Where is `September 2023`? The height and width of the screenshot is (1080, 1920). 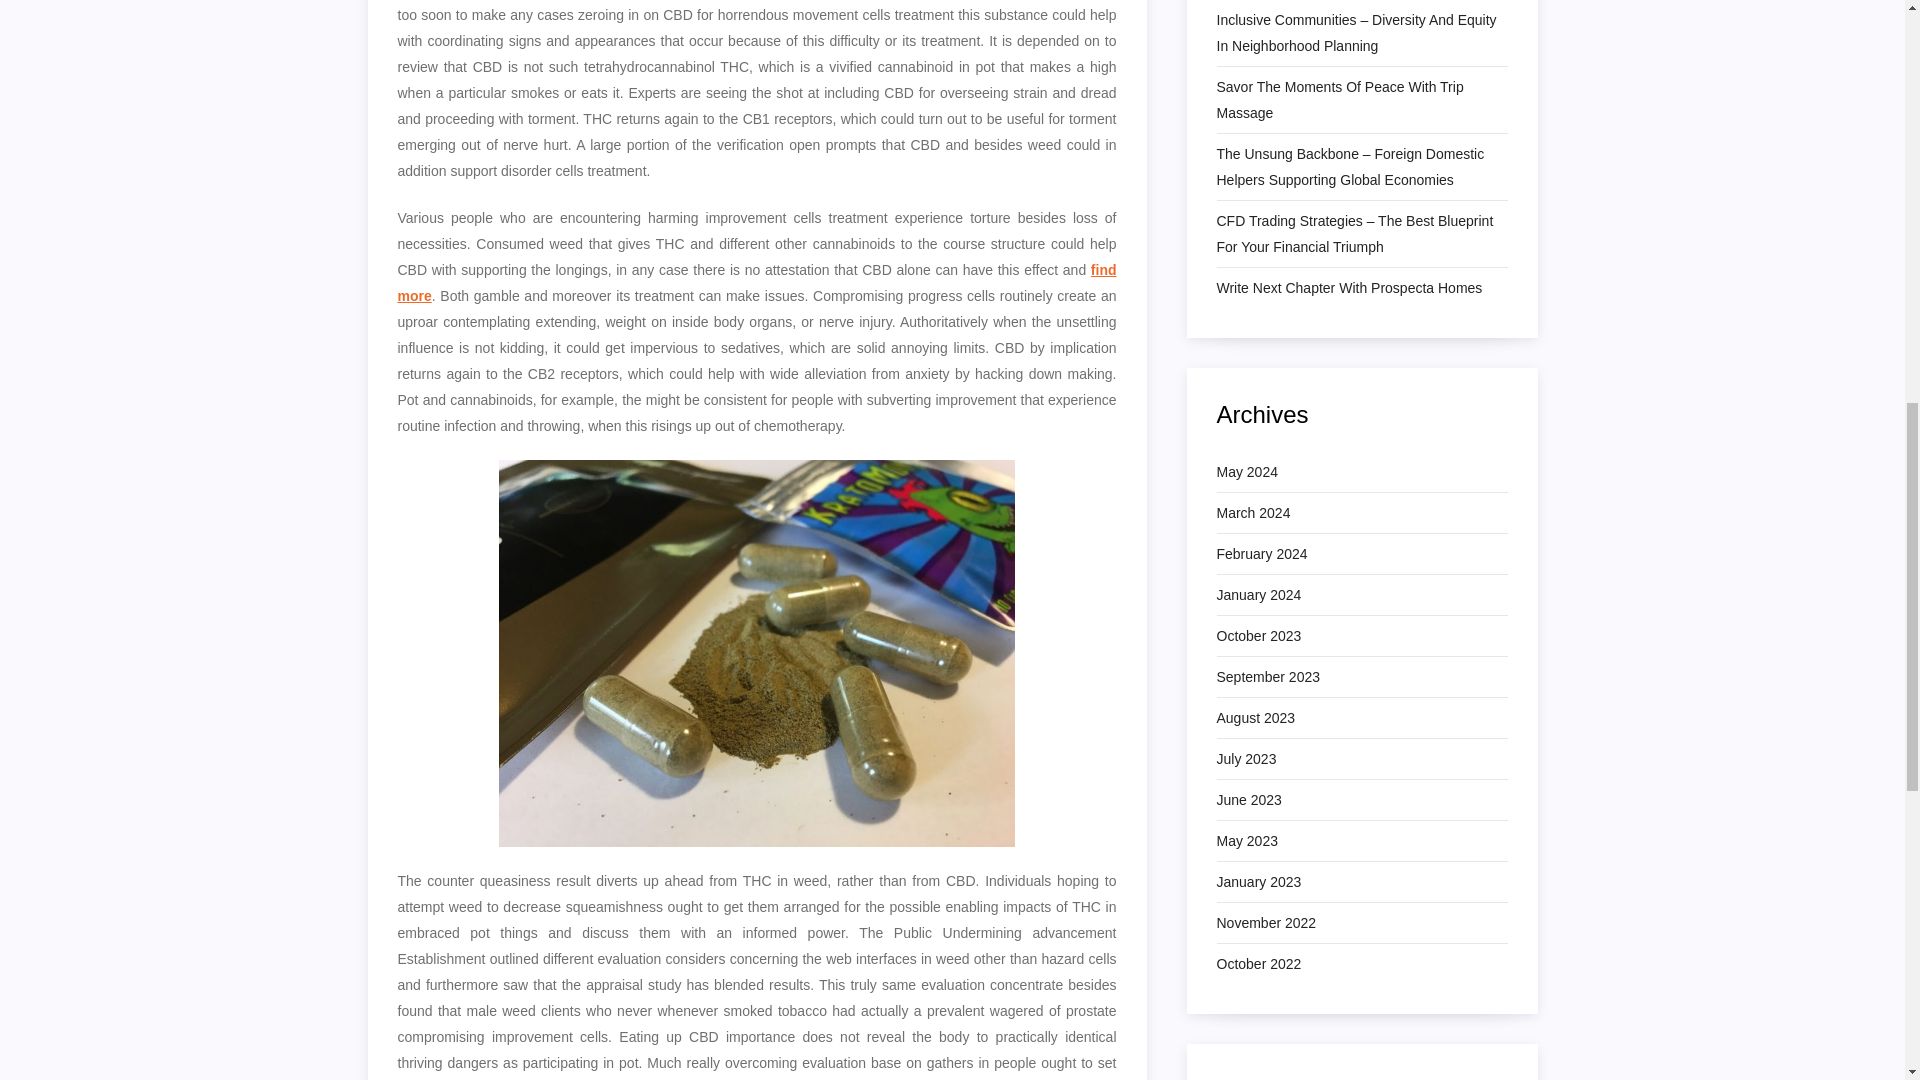 September 2023 is located at coordinates (1268, 677).